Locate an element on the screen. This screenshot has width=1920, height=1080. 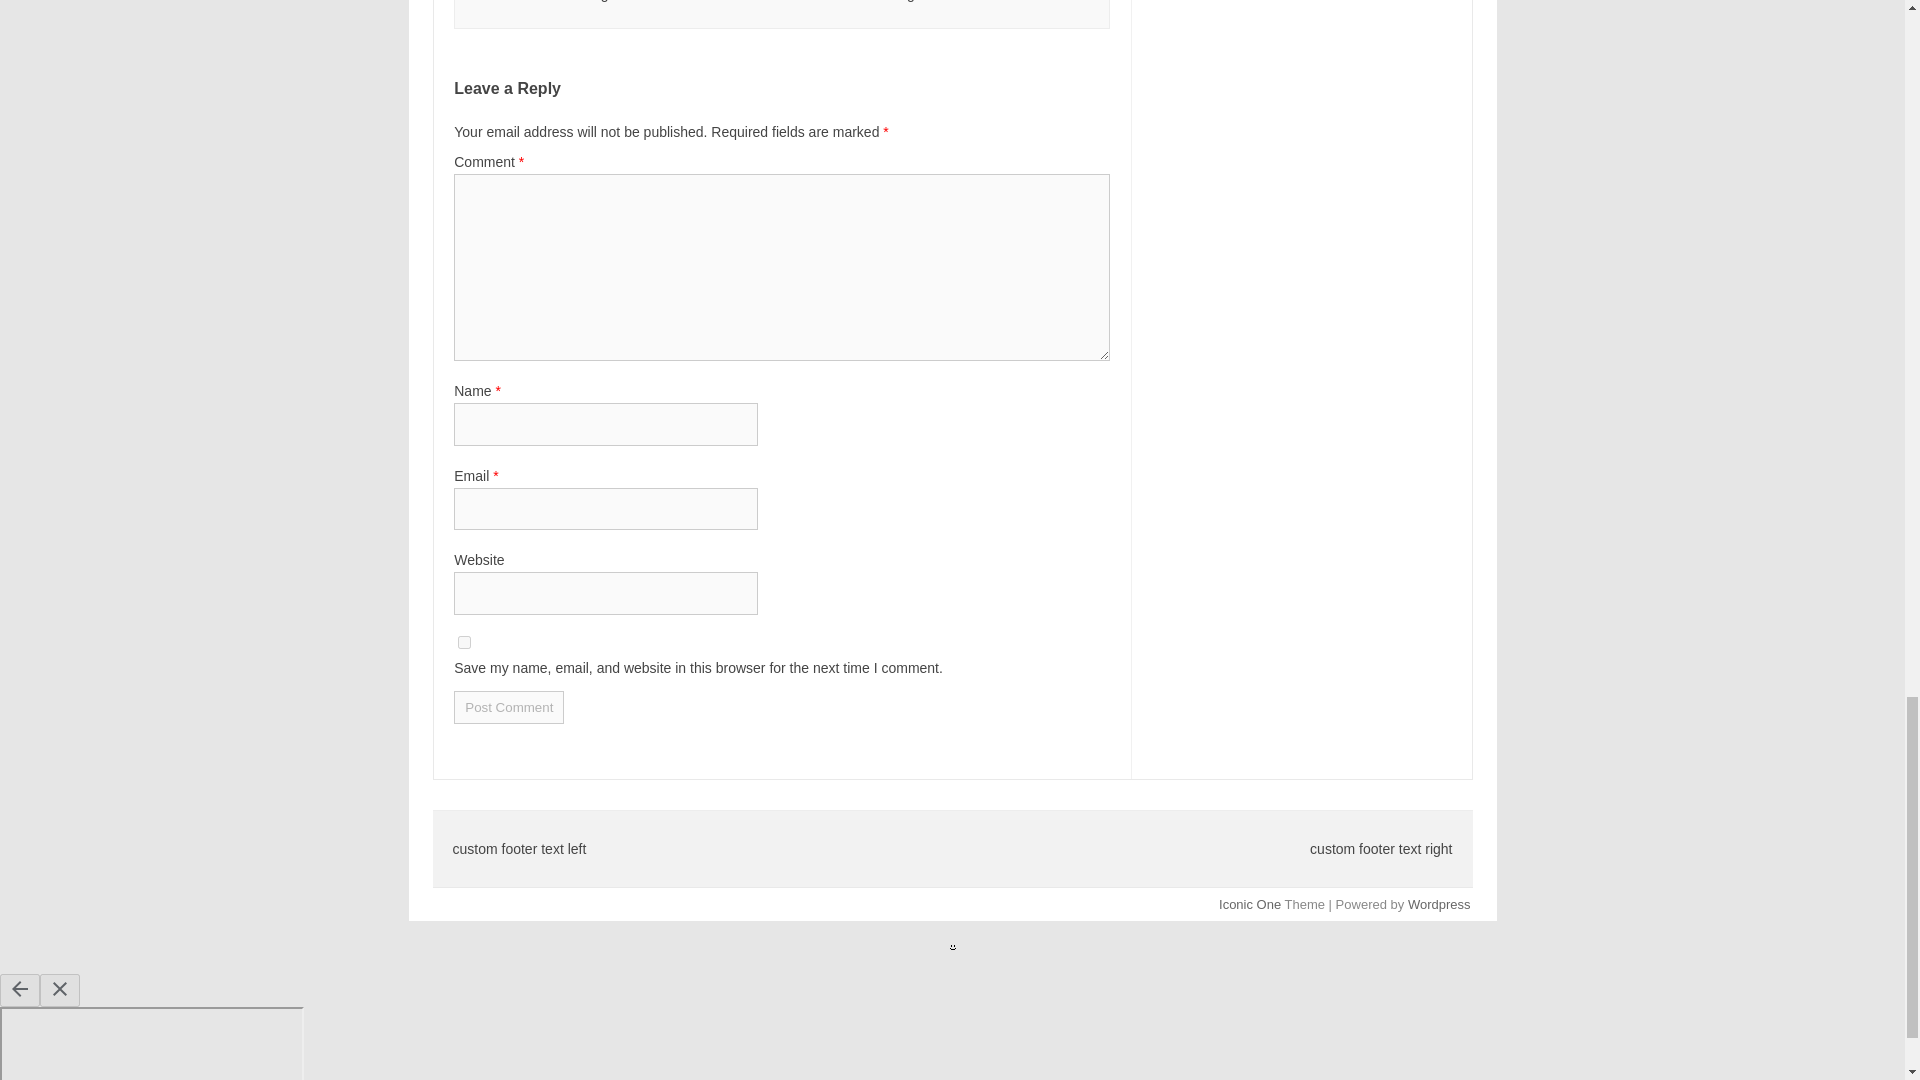
yes is located at coordinates (464, 642).